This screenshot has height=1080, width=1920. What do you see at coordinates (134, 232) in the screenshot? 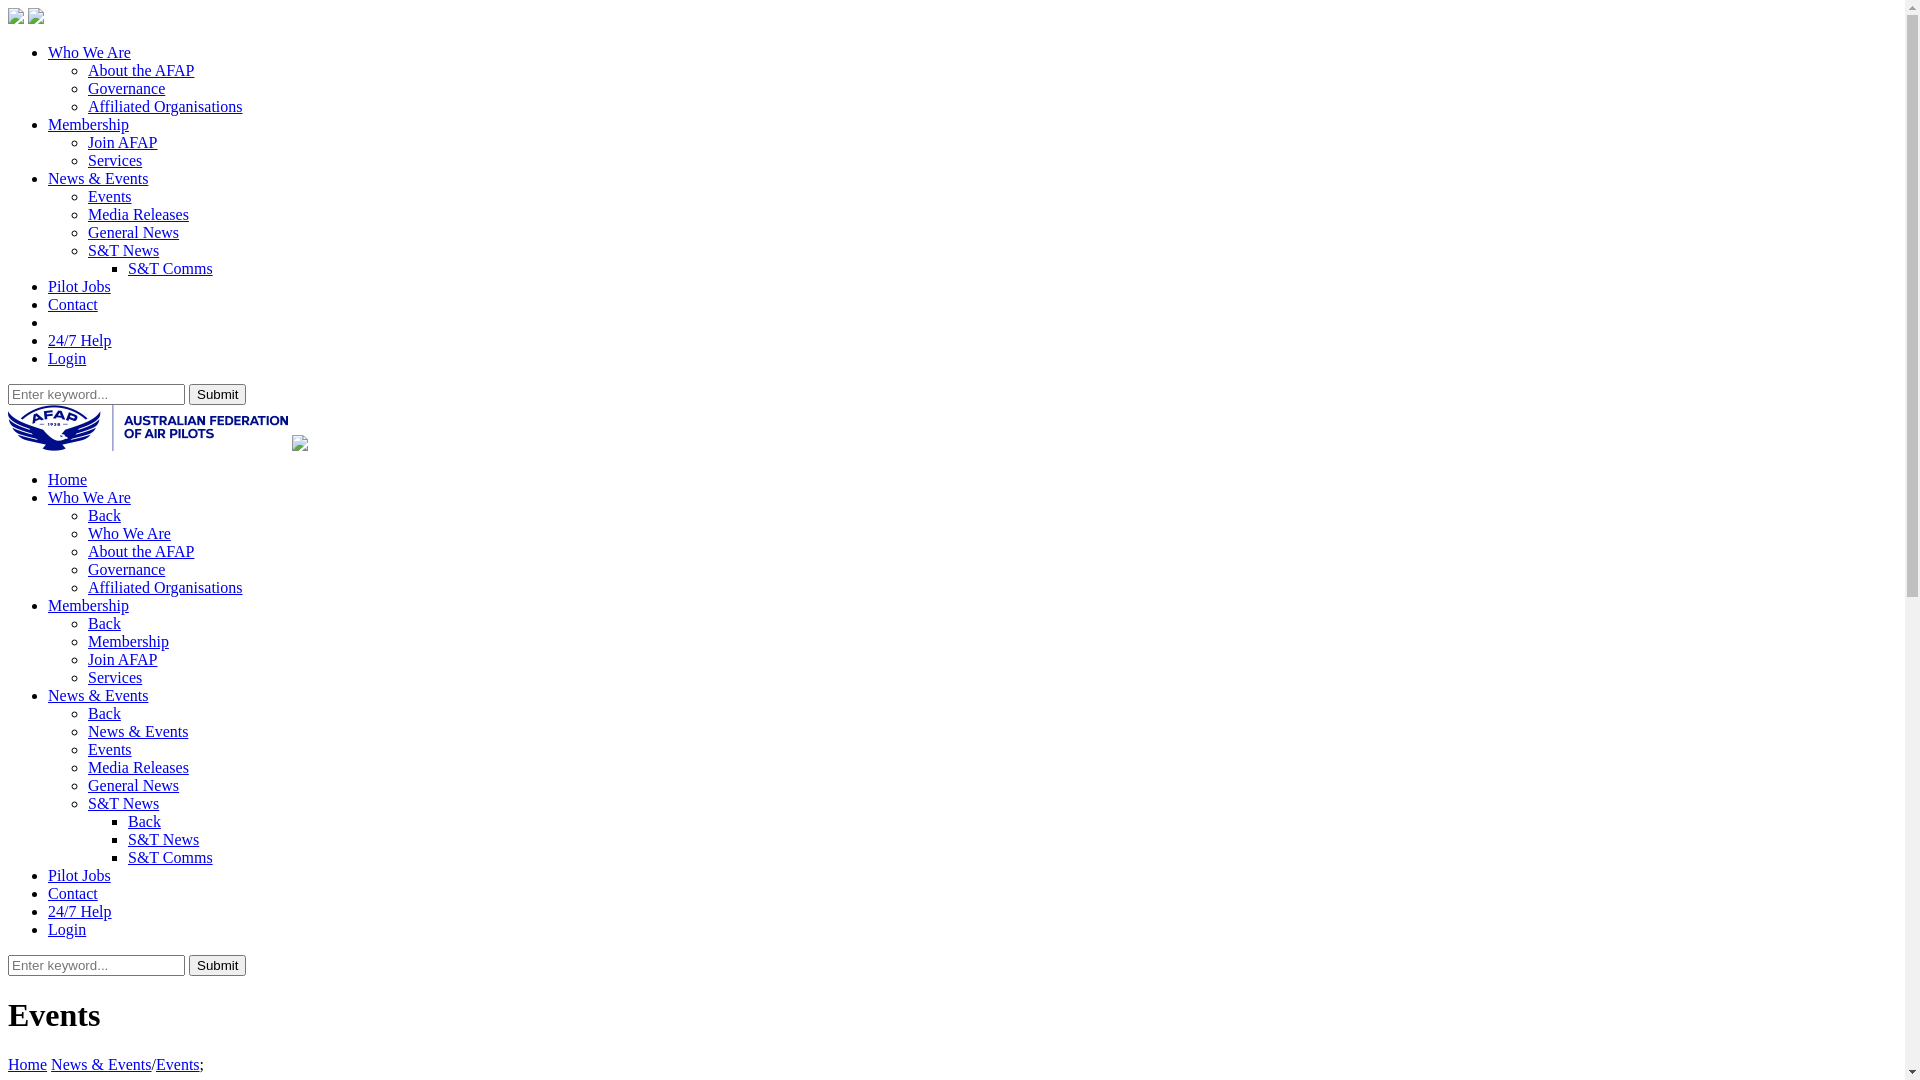
I see `General News` at bounding box center [134, 232].